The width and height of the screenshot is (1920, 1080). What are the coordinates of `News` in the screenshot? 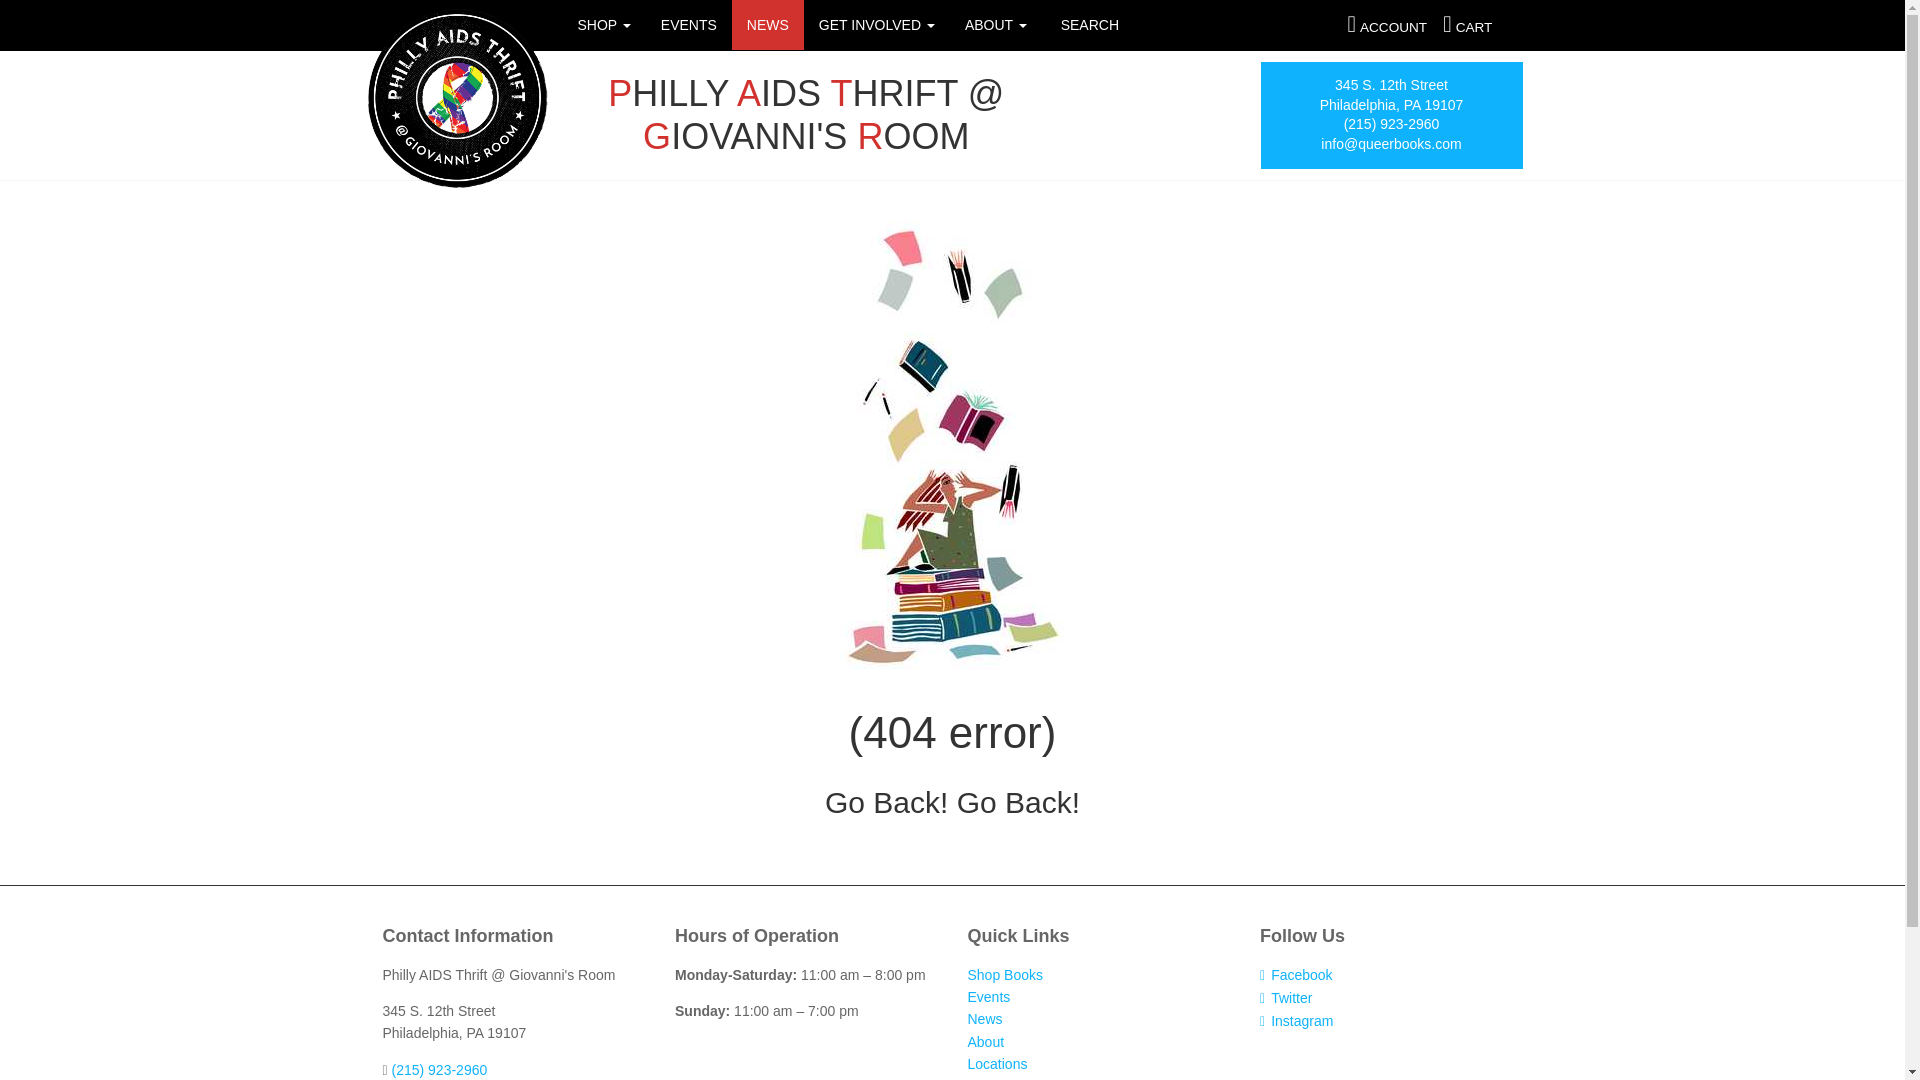 It's located at (768, 24).